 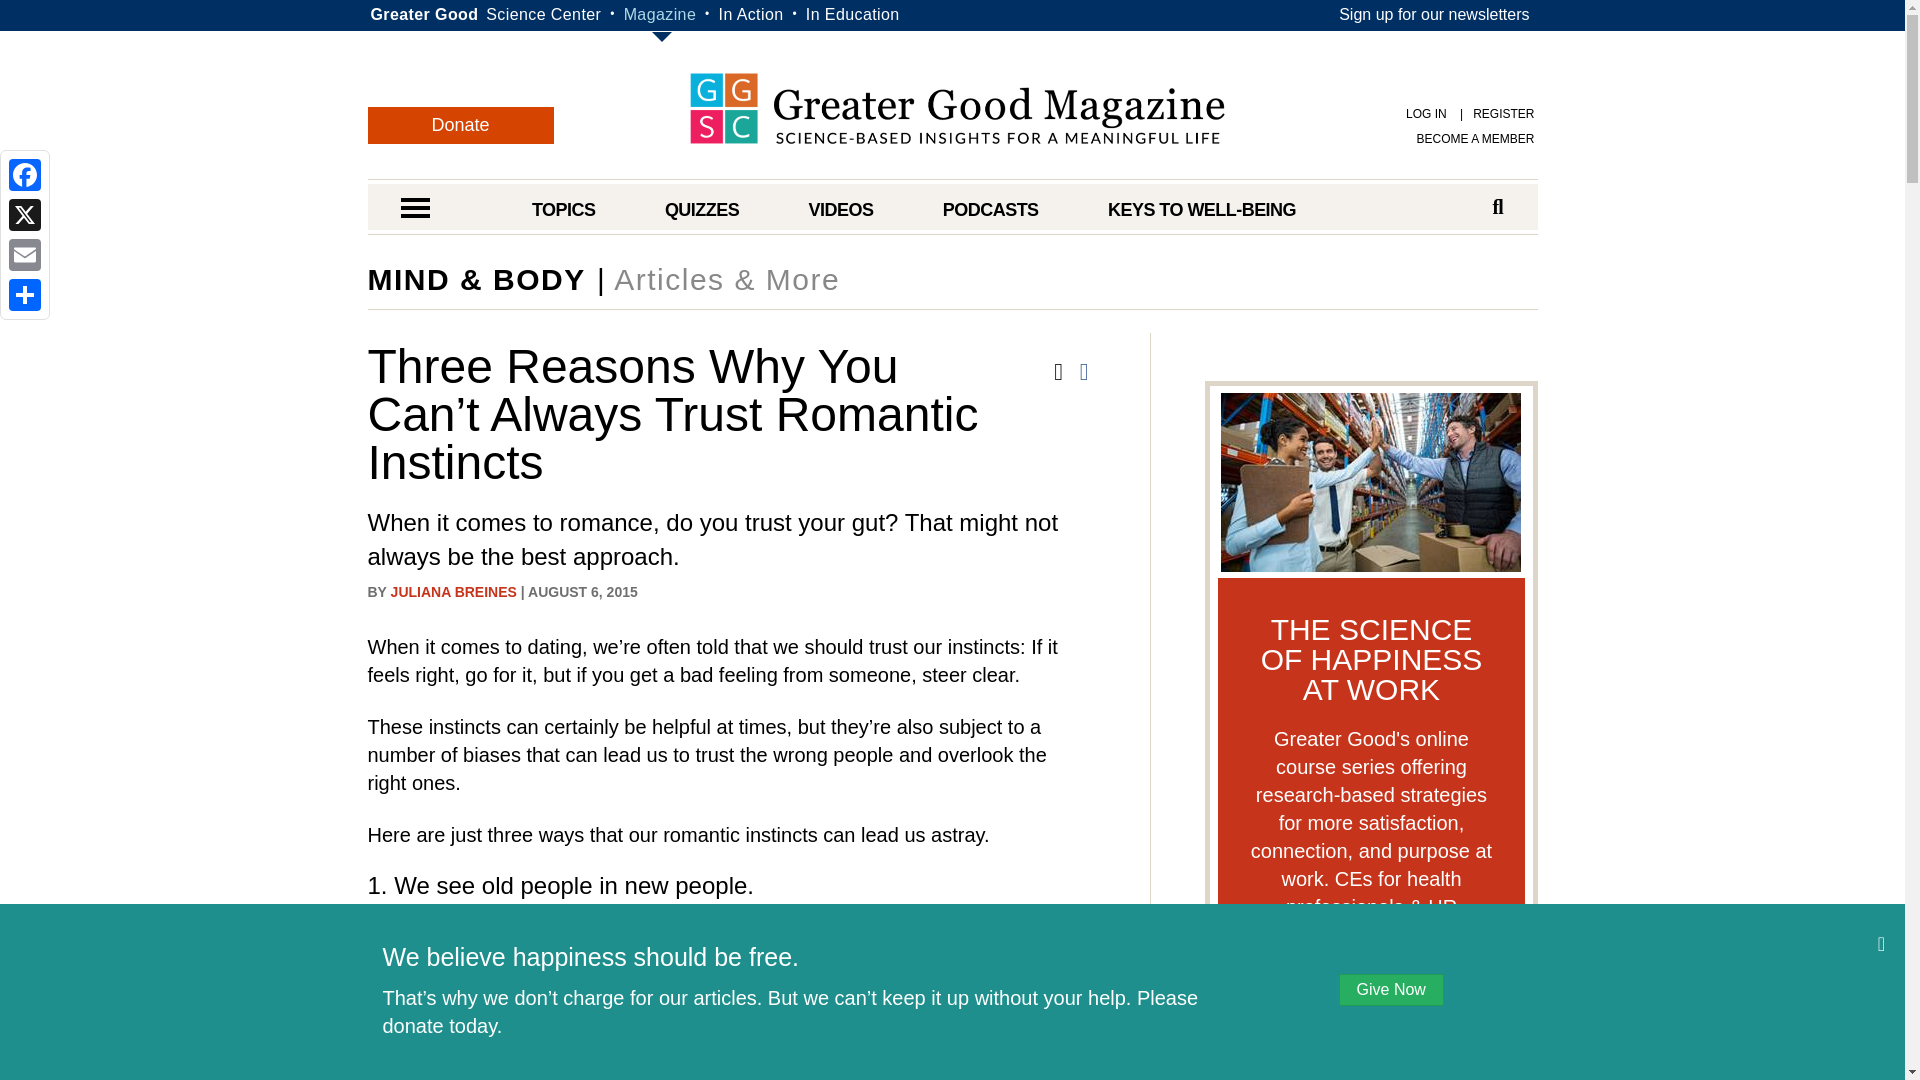 I want to click on Greater Good Magazine, so click(x=956, y=108).